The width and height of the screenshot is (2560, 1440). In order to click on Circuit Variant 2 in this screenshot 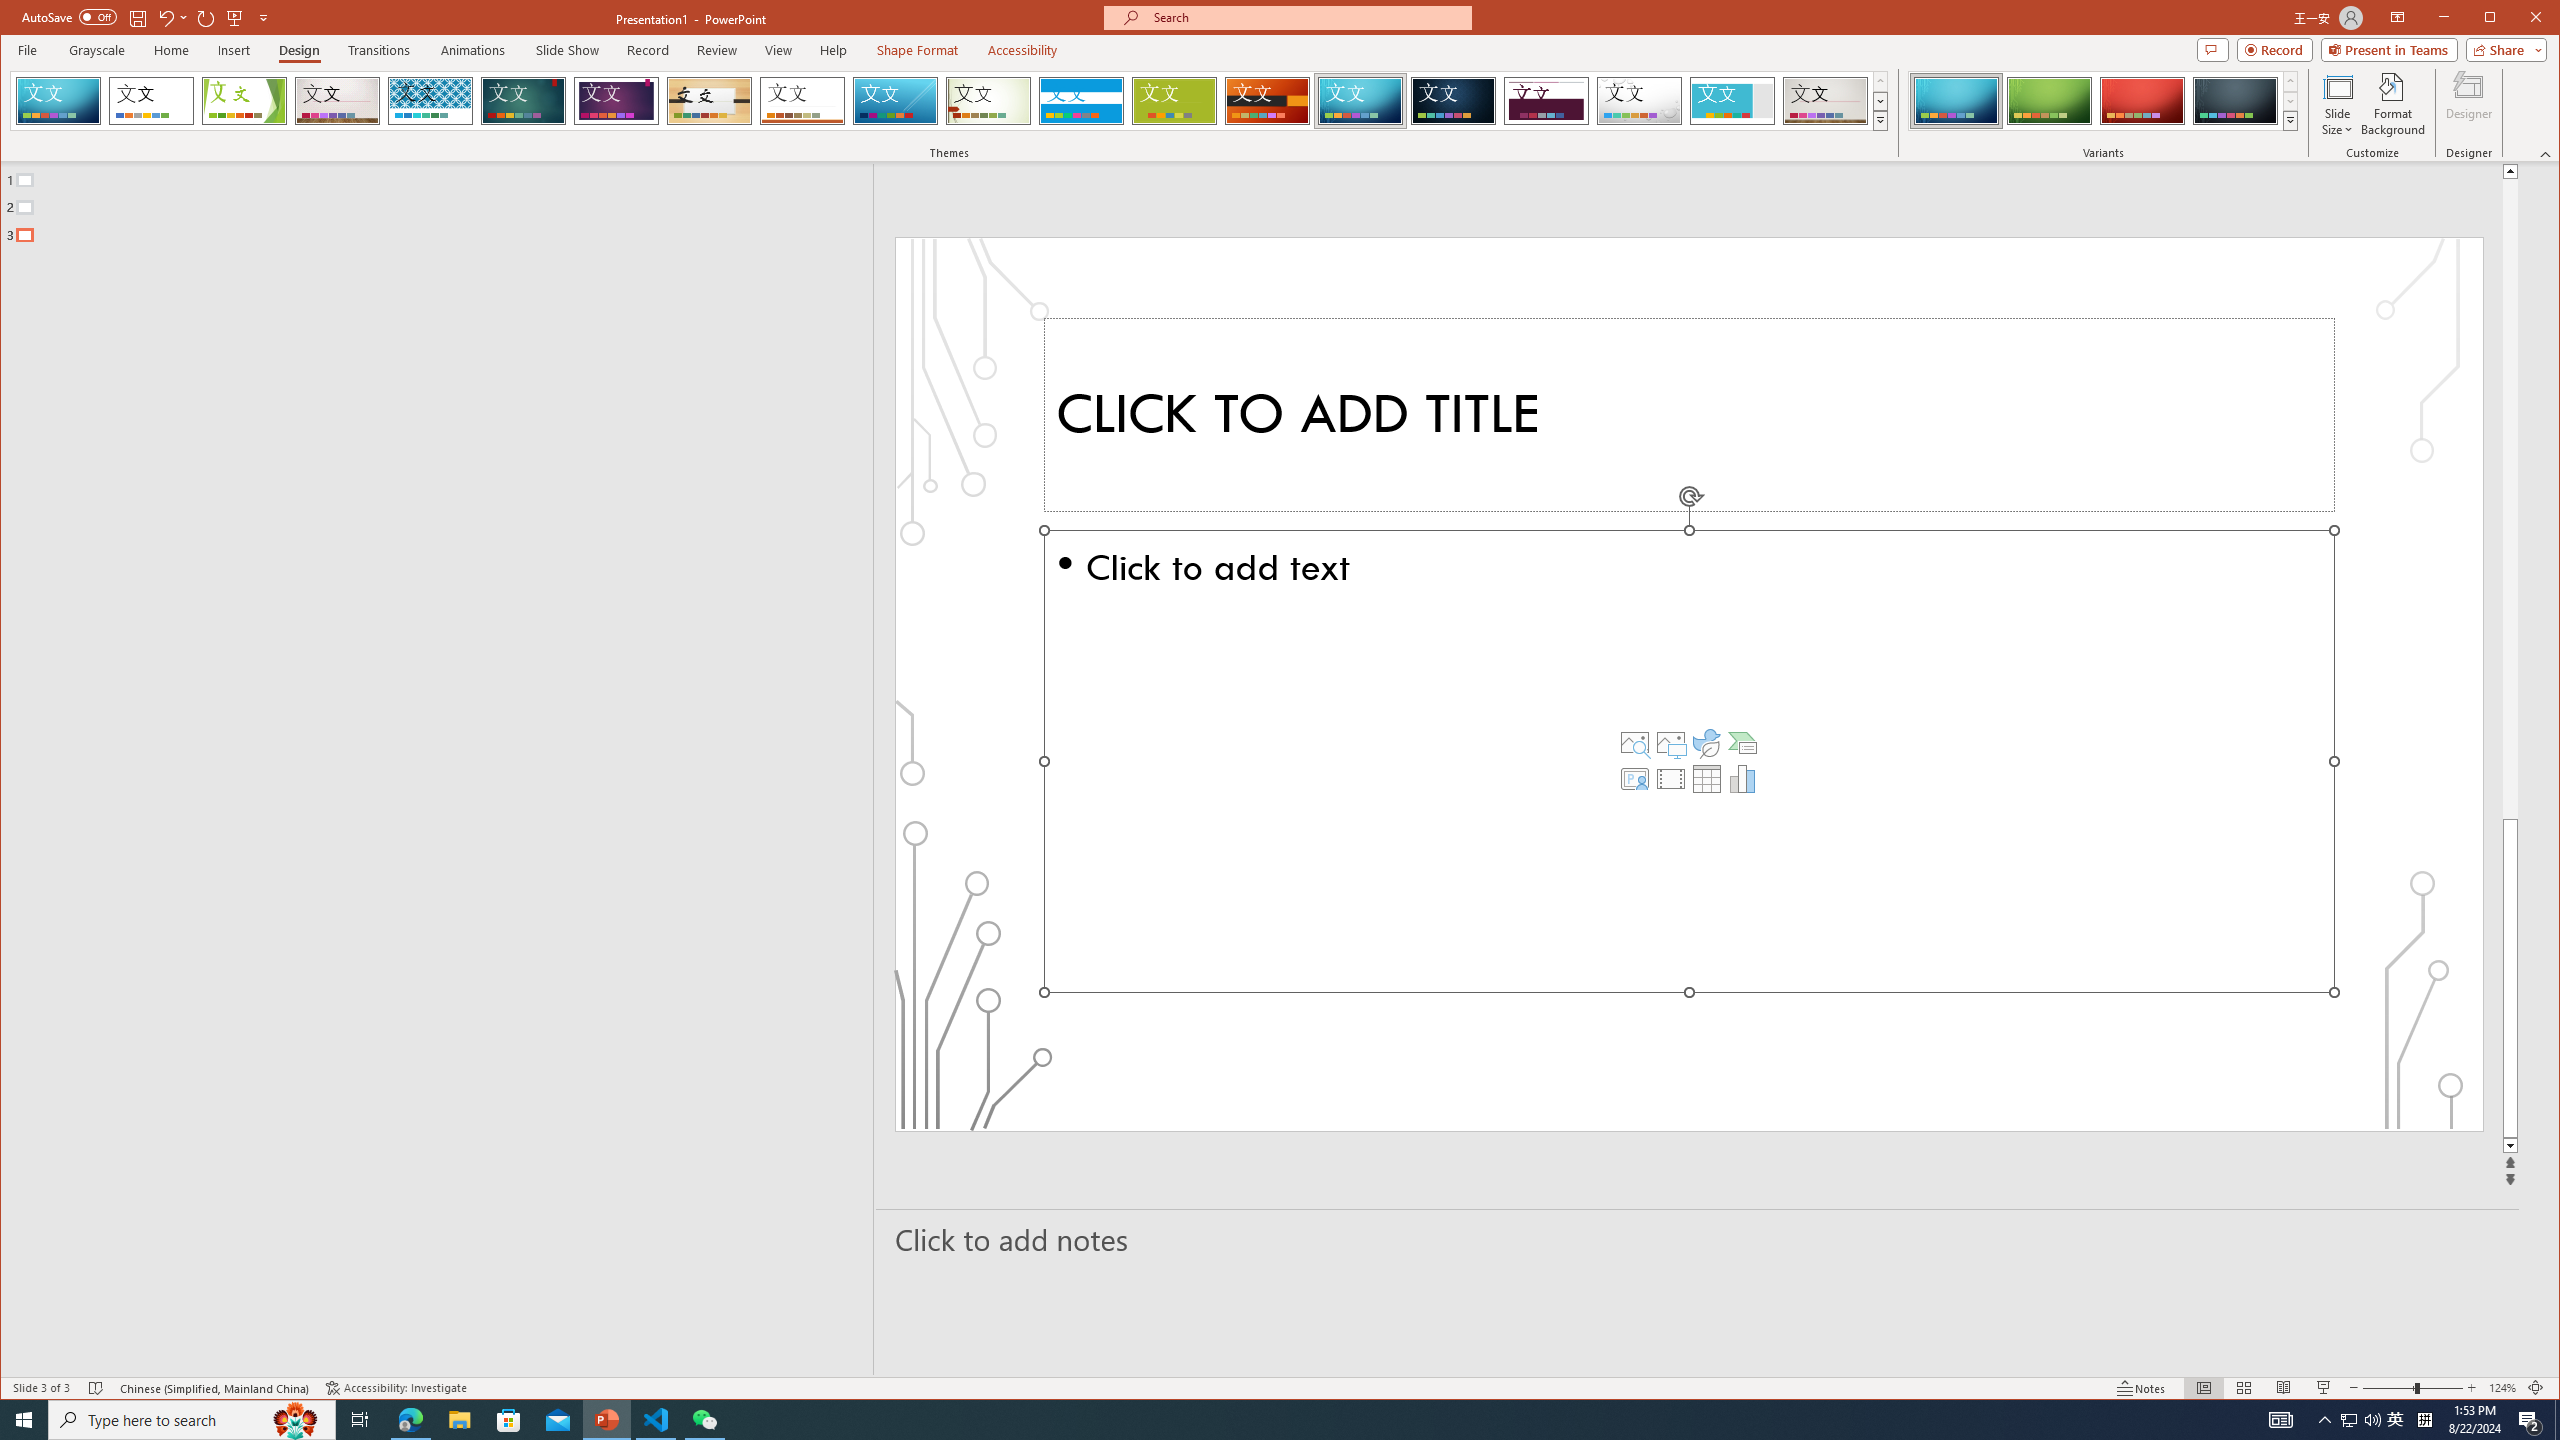, I will do `click(2048, 101)`.